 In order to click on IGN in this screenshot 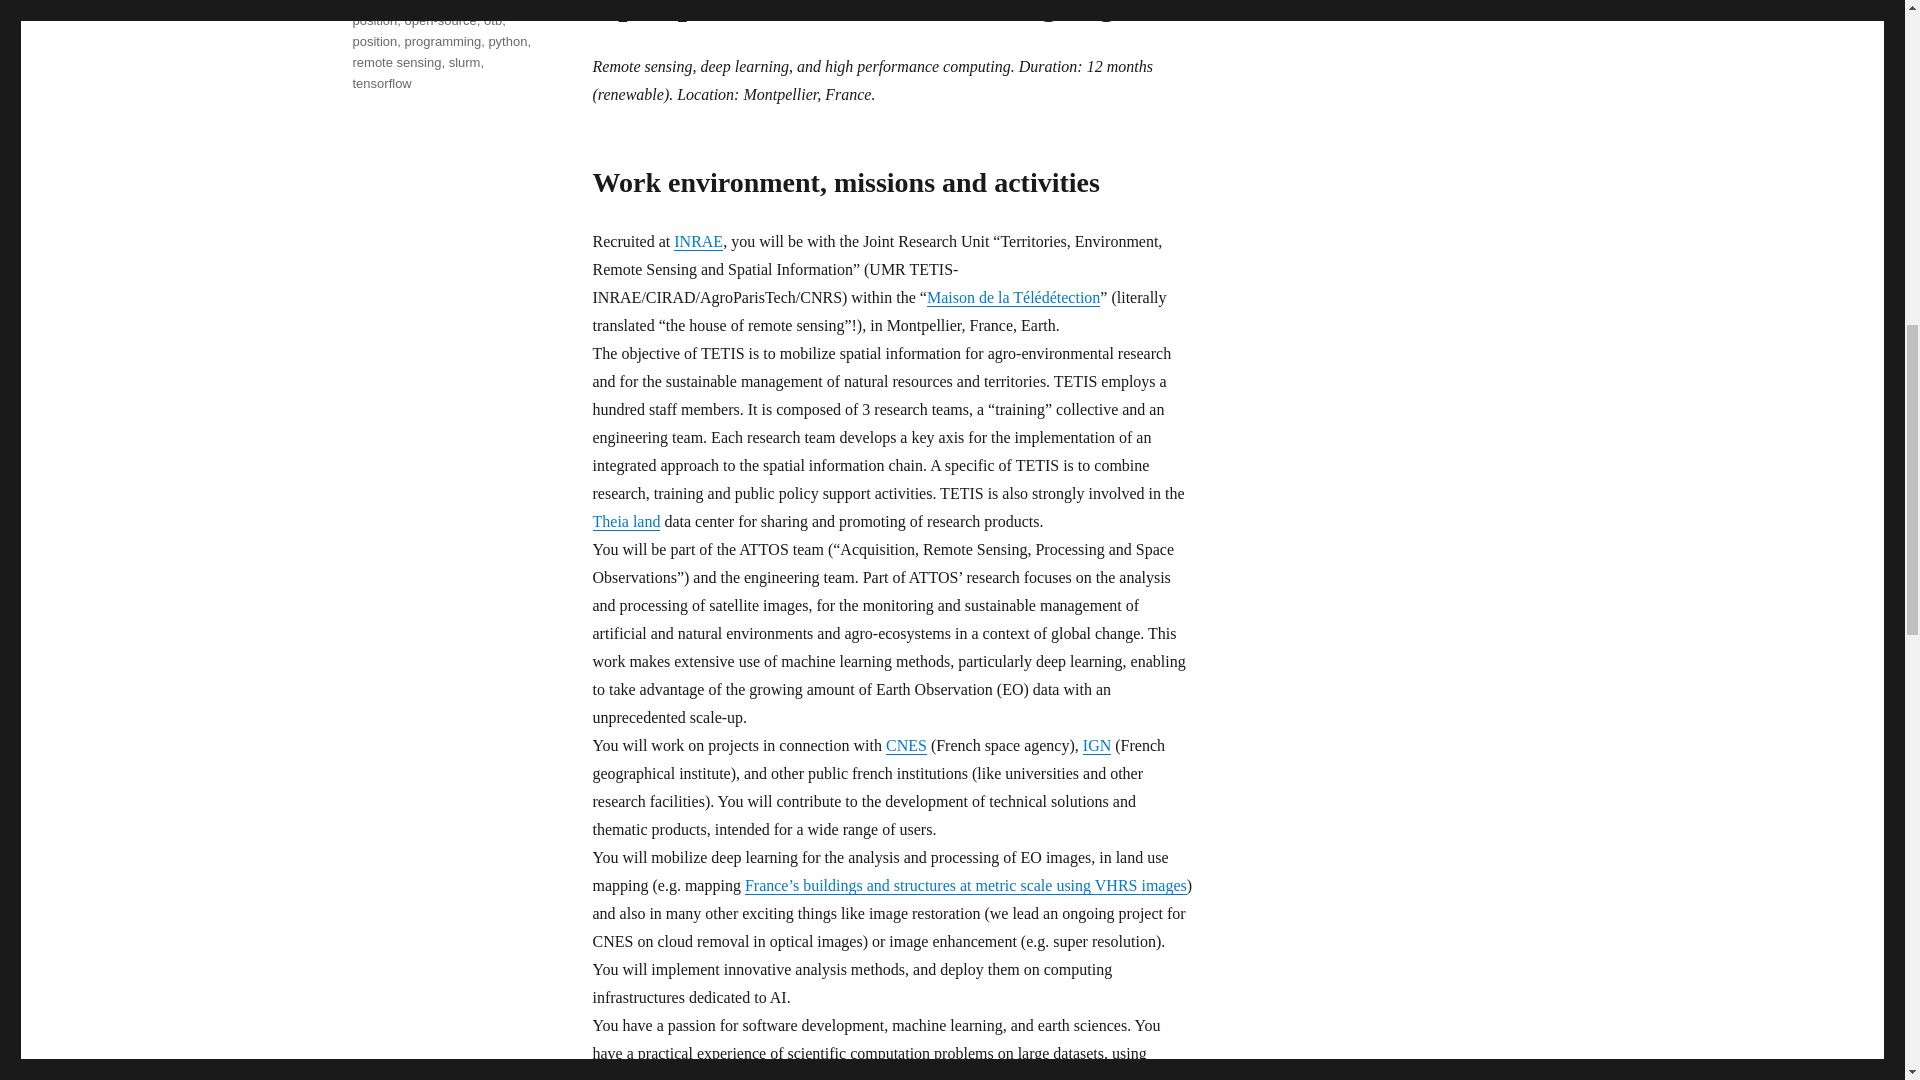, I will do `click(1096, 744)`.